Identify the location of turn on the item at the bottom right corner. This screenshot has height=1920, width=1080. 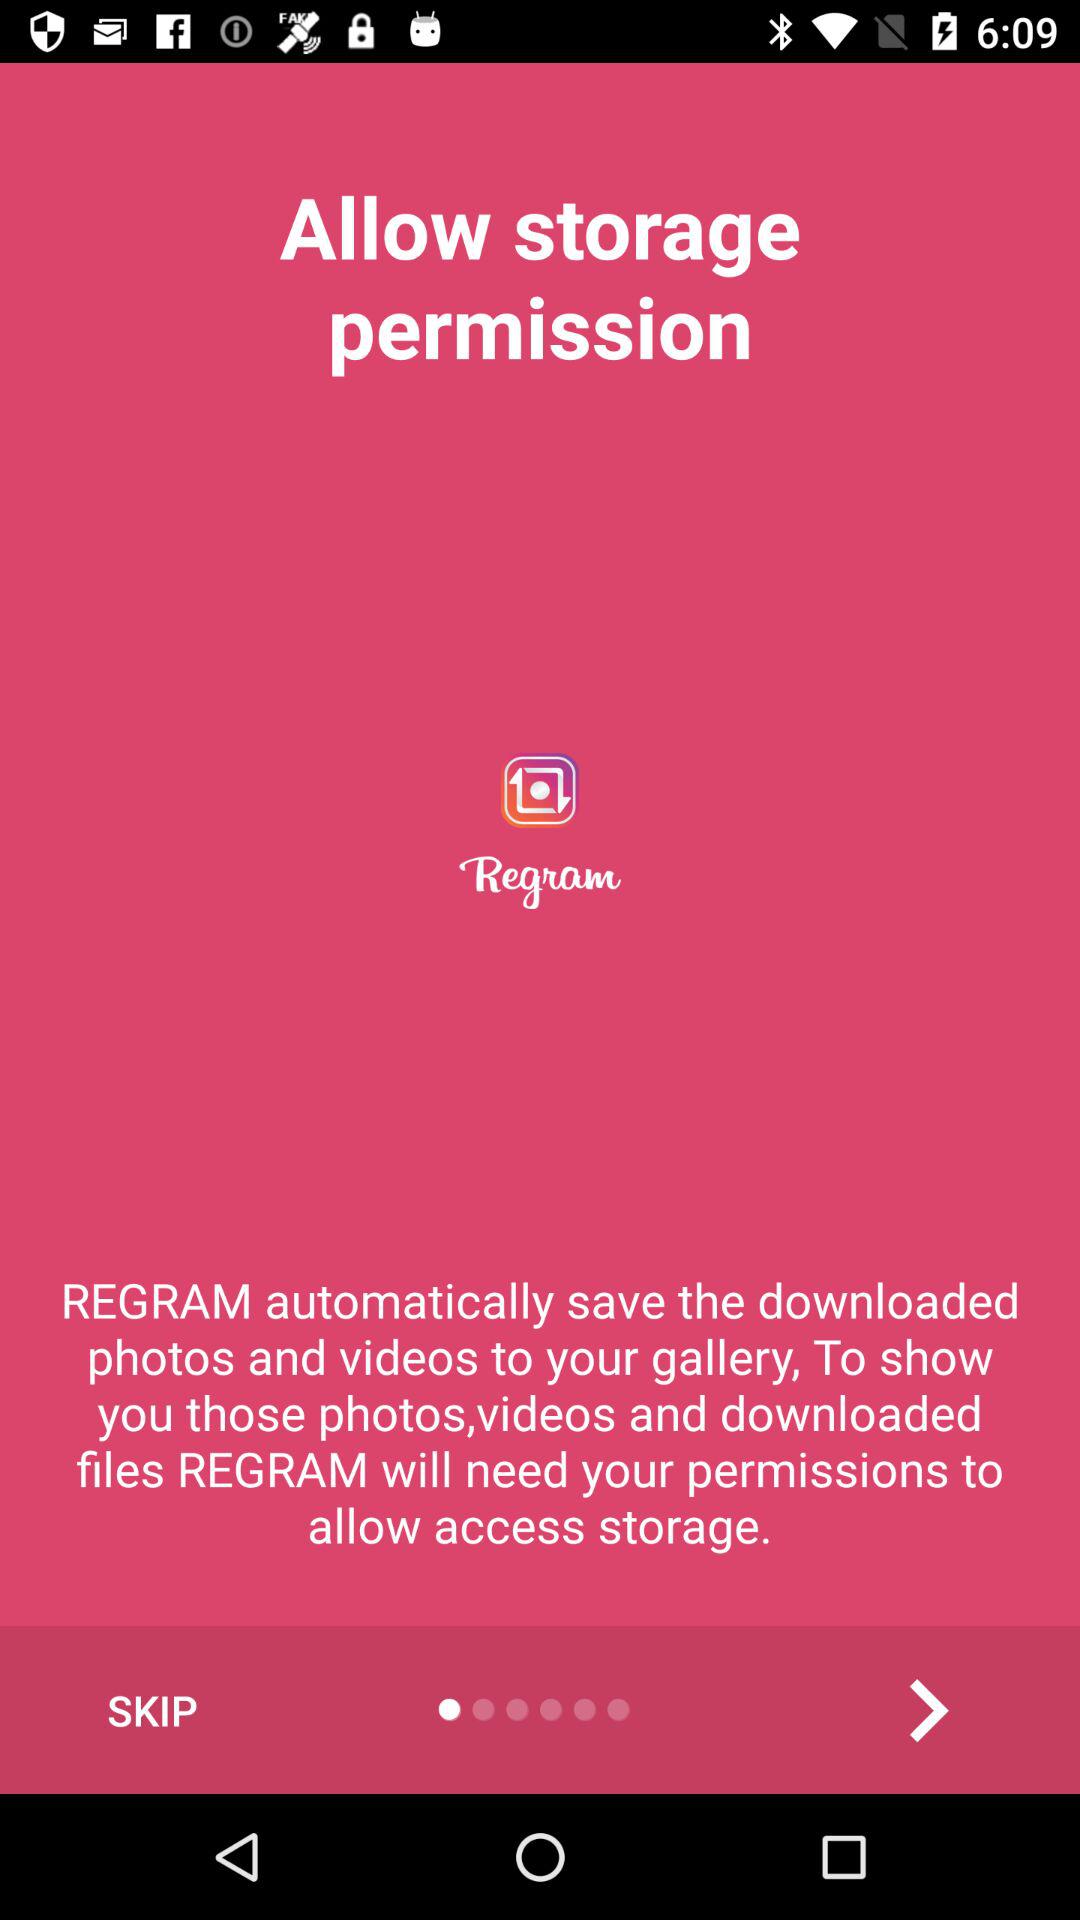
(927, 1710).